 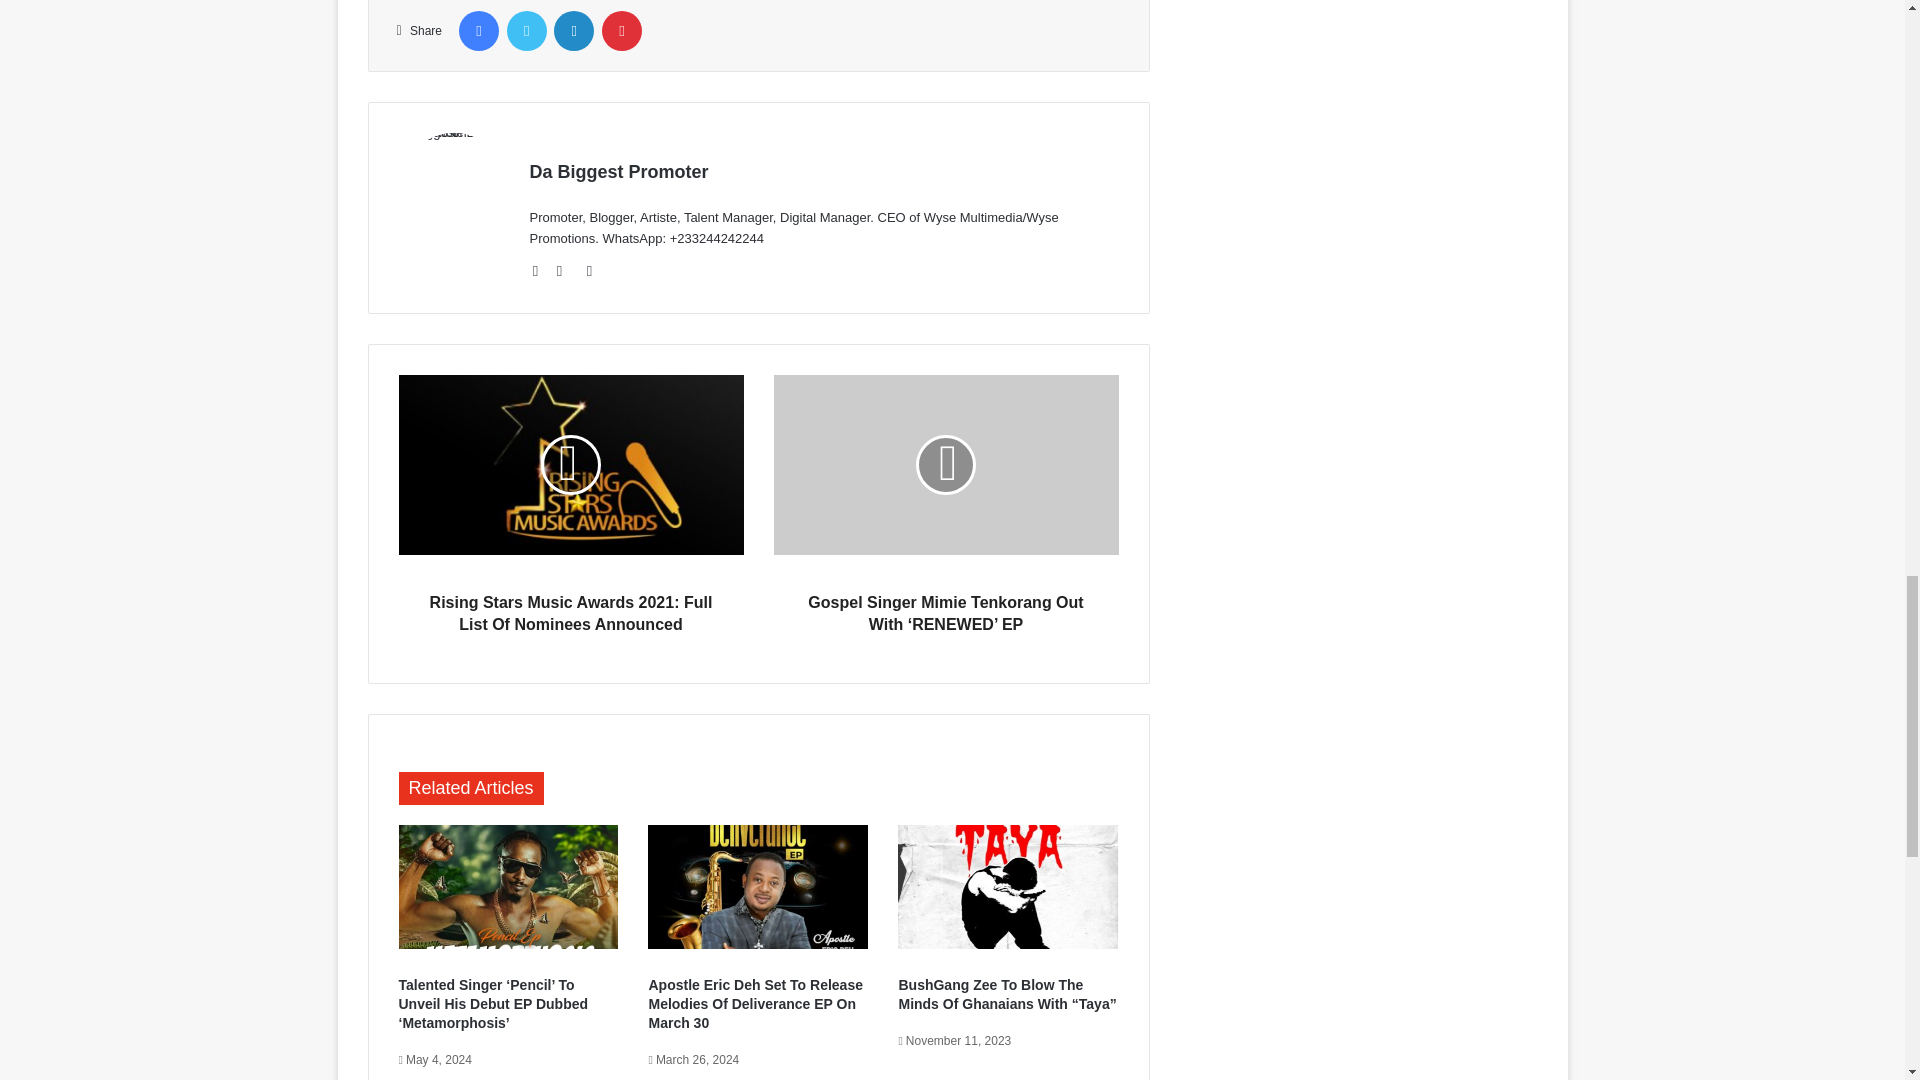 I want to click on LinkedIn, so click(x=574, y=30).